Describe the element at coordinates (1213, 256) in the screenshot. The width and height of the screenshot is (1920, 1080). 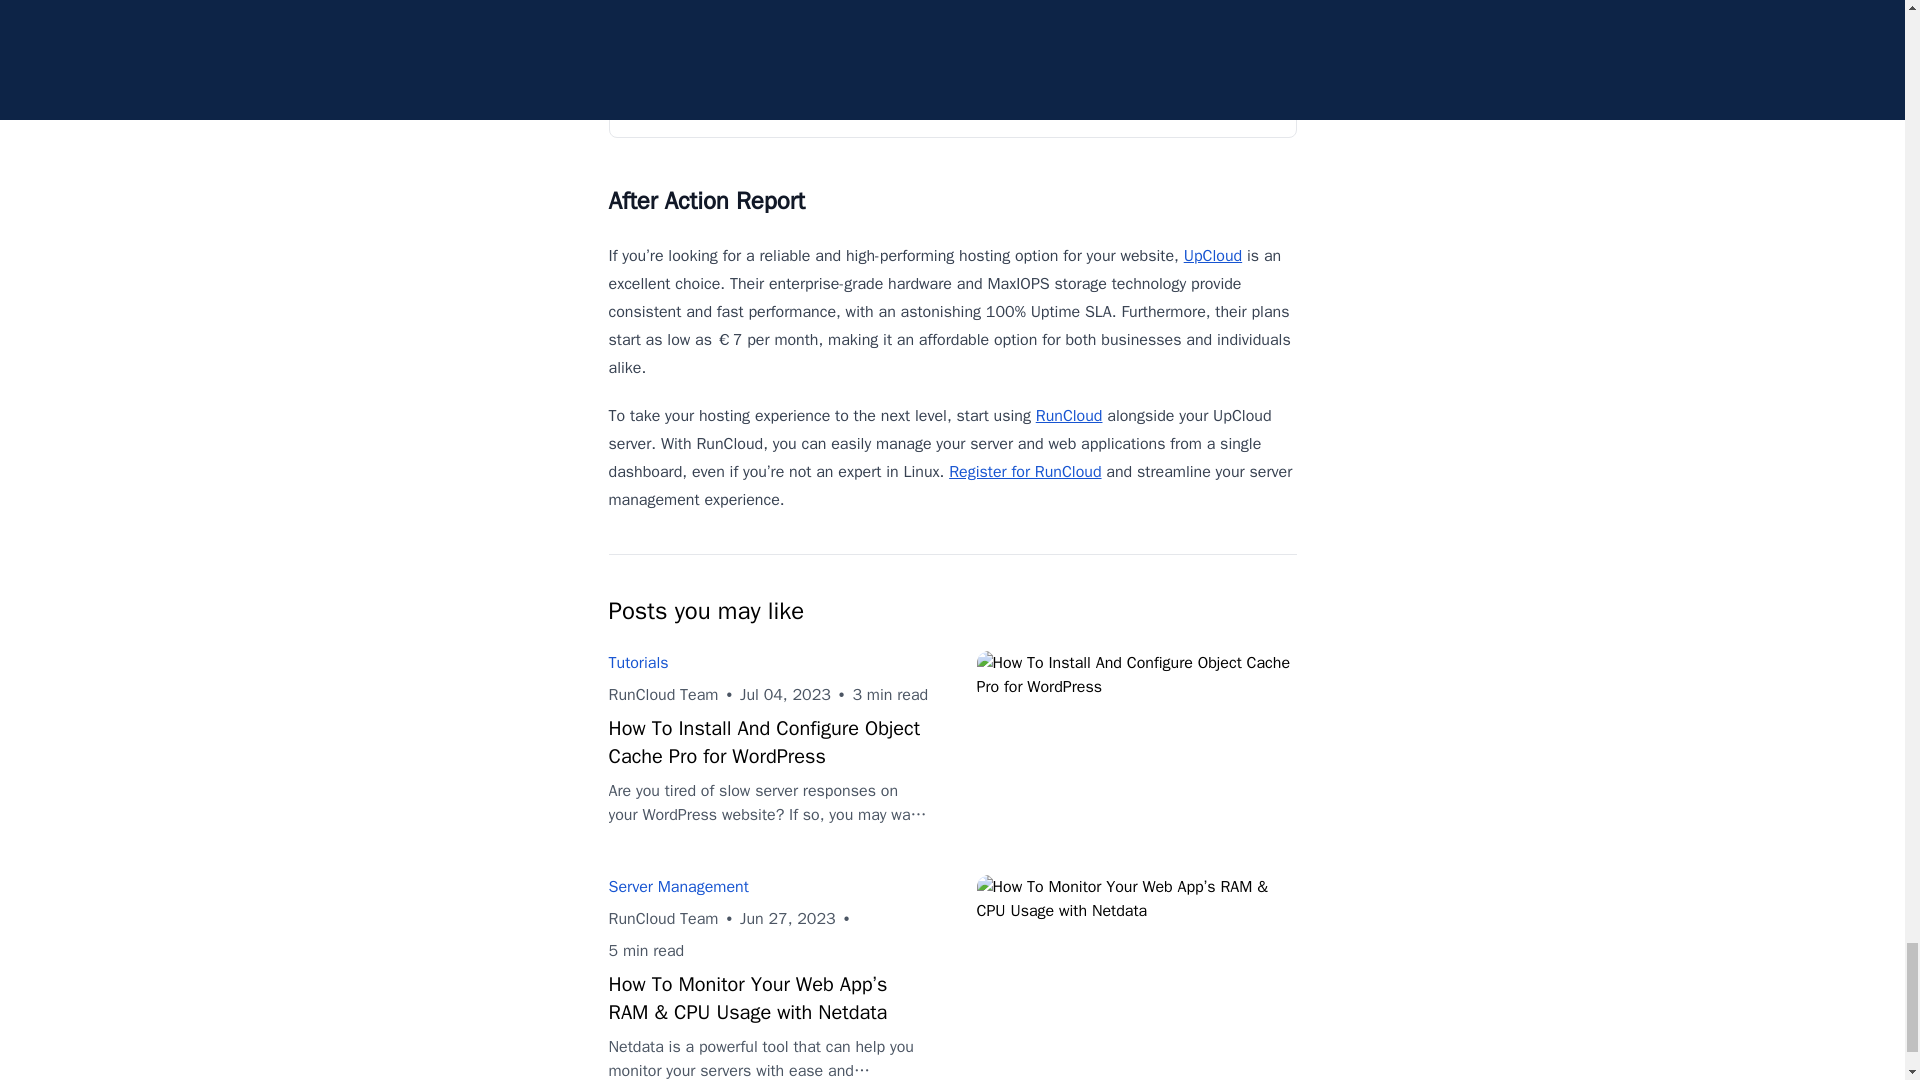
I see `UpCloud` at that location.